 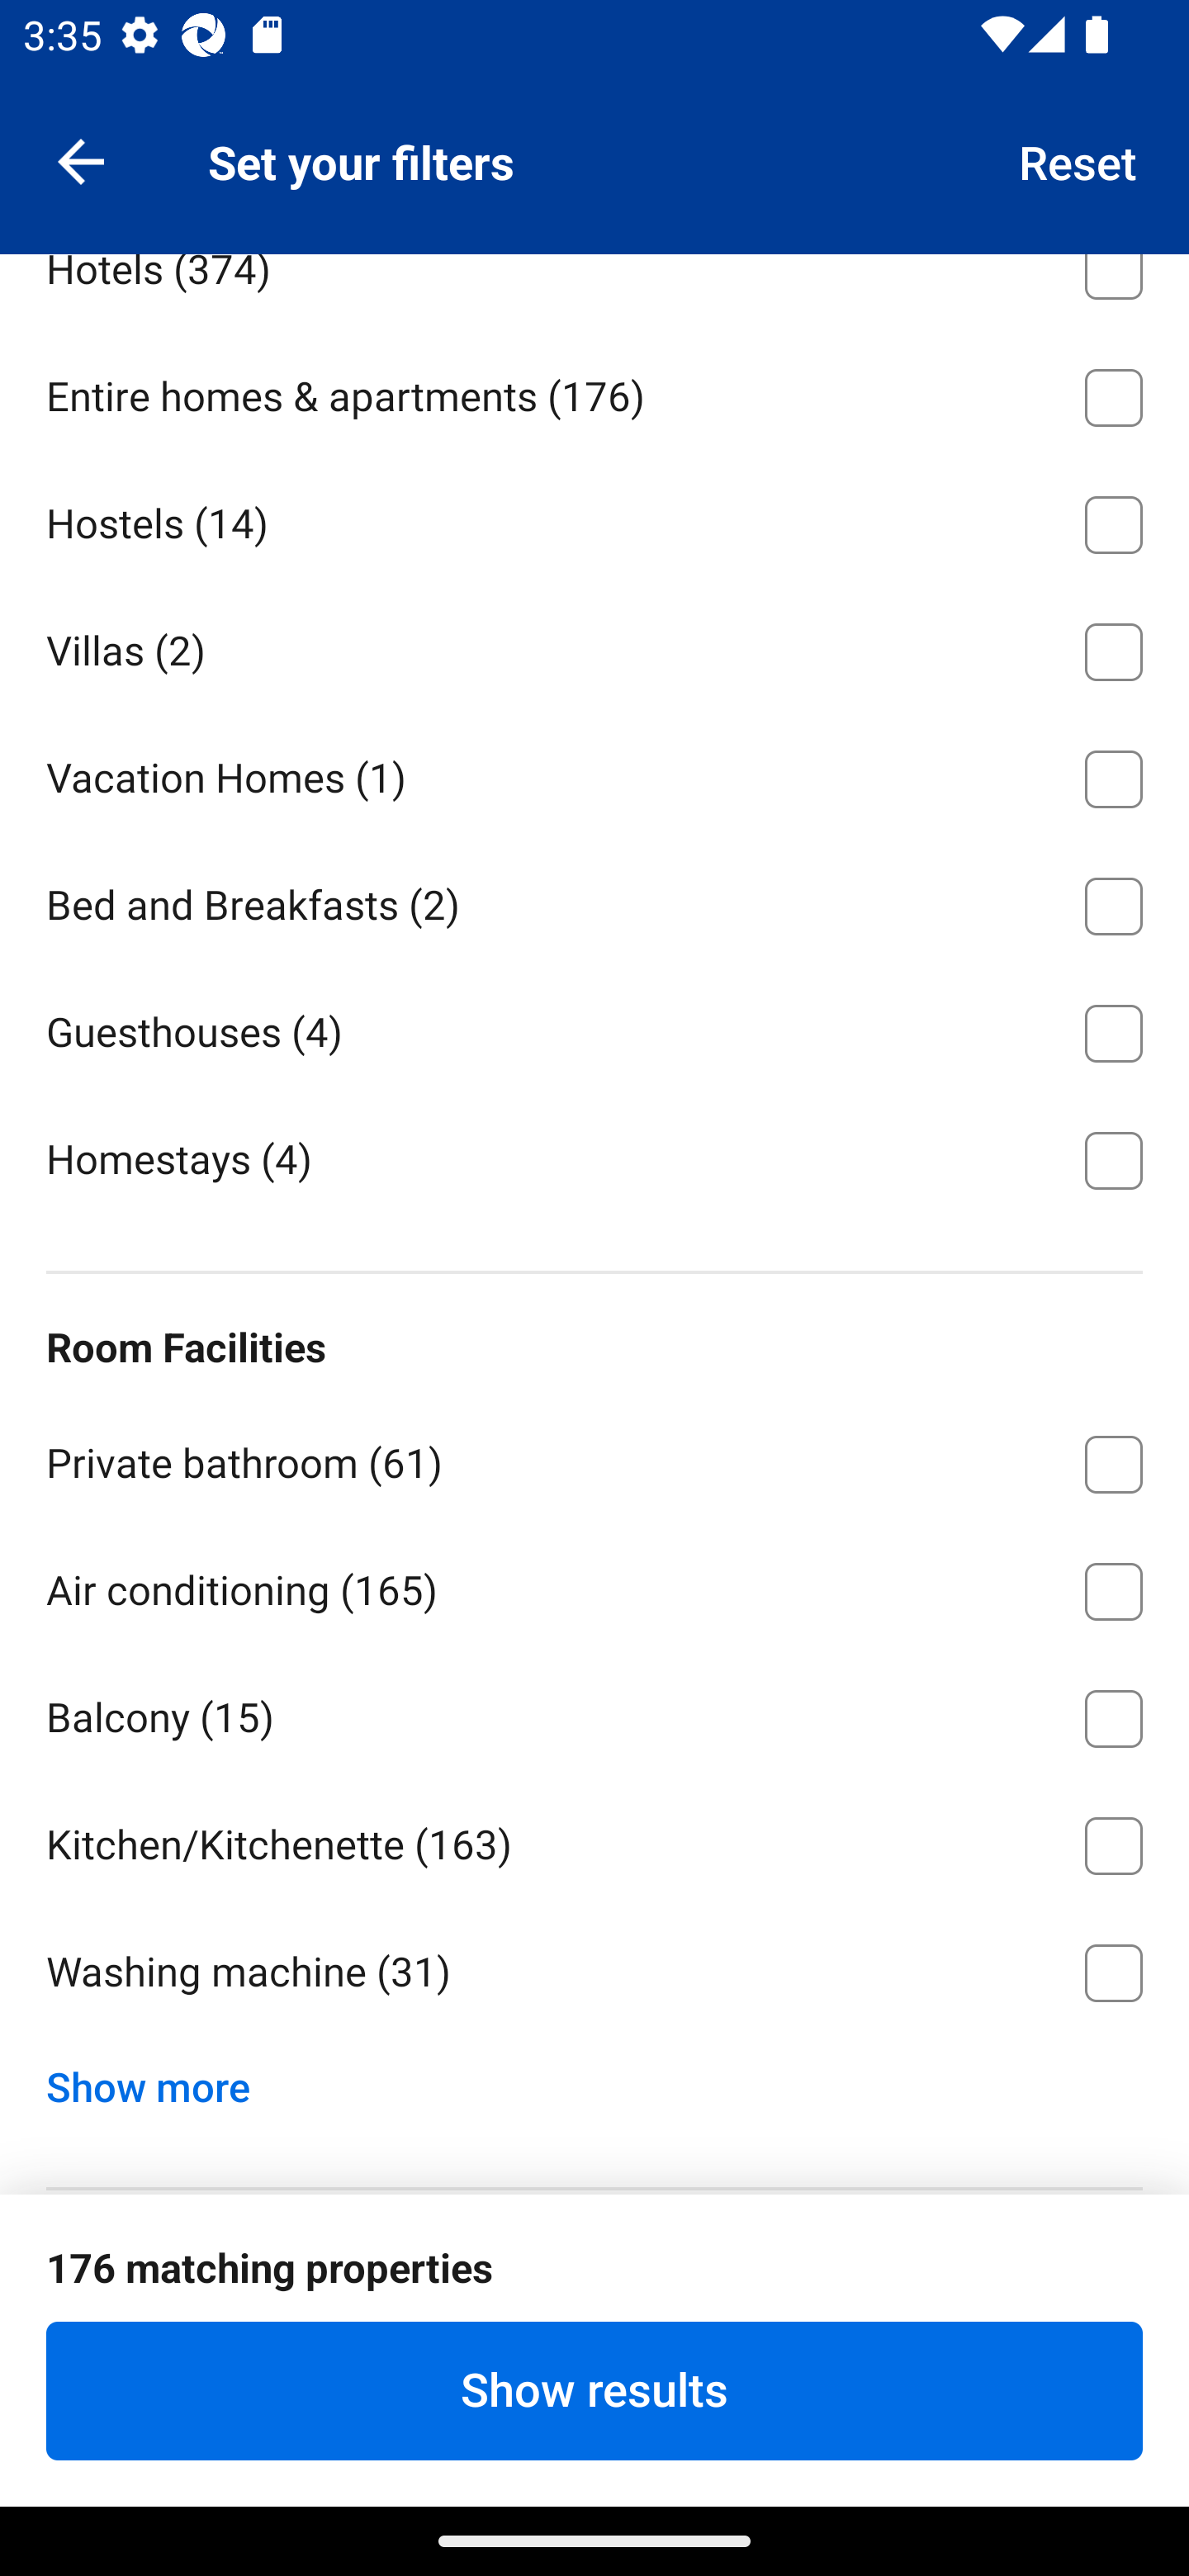 What do you see at coordinates (594, 292) in the screenshot?
I see `Hotels ⁦(374)` at bounding box center [594, 292].